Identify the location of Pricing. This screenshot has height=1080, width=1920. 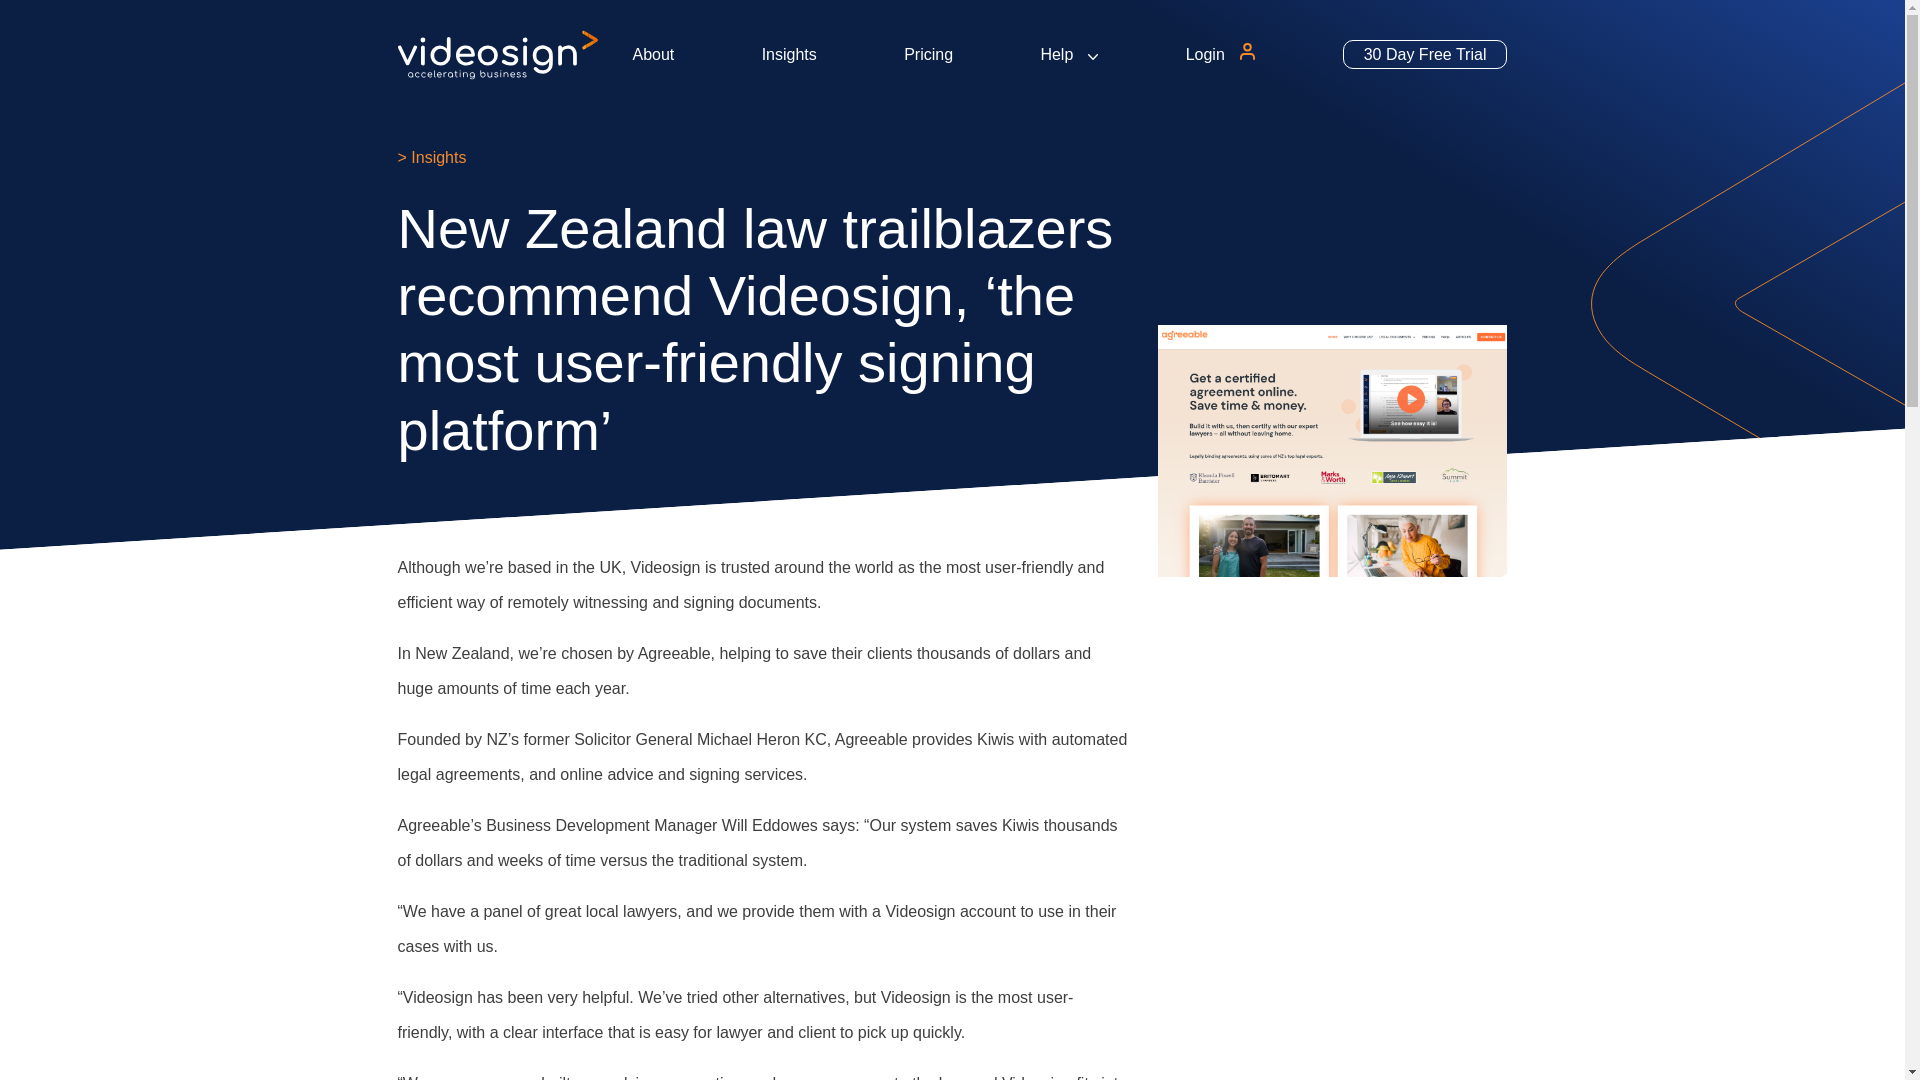
(928, 54).